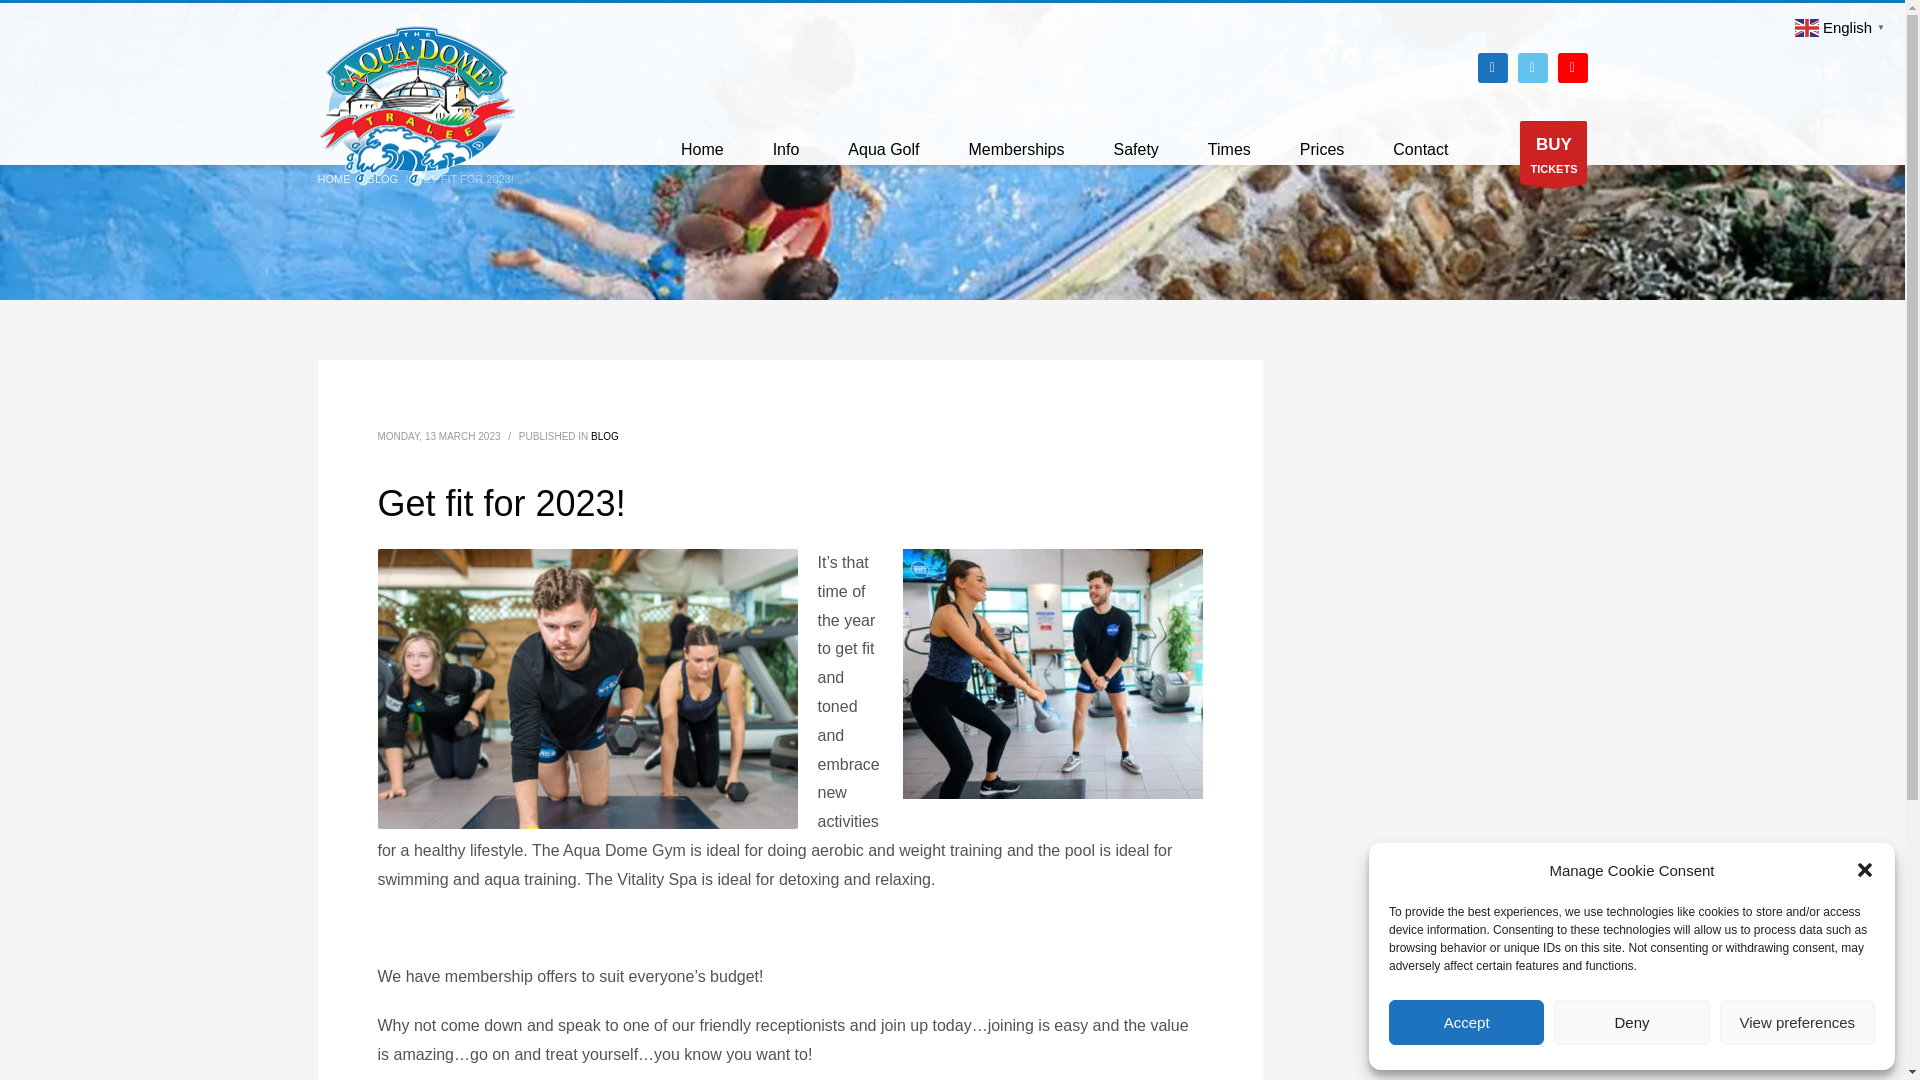 Image resolution: width=1920 pixels, height=1080 pixels. Describe the element at coordinates (1630, 1022) in the screenshot. I see `Deny` at that location.